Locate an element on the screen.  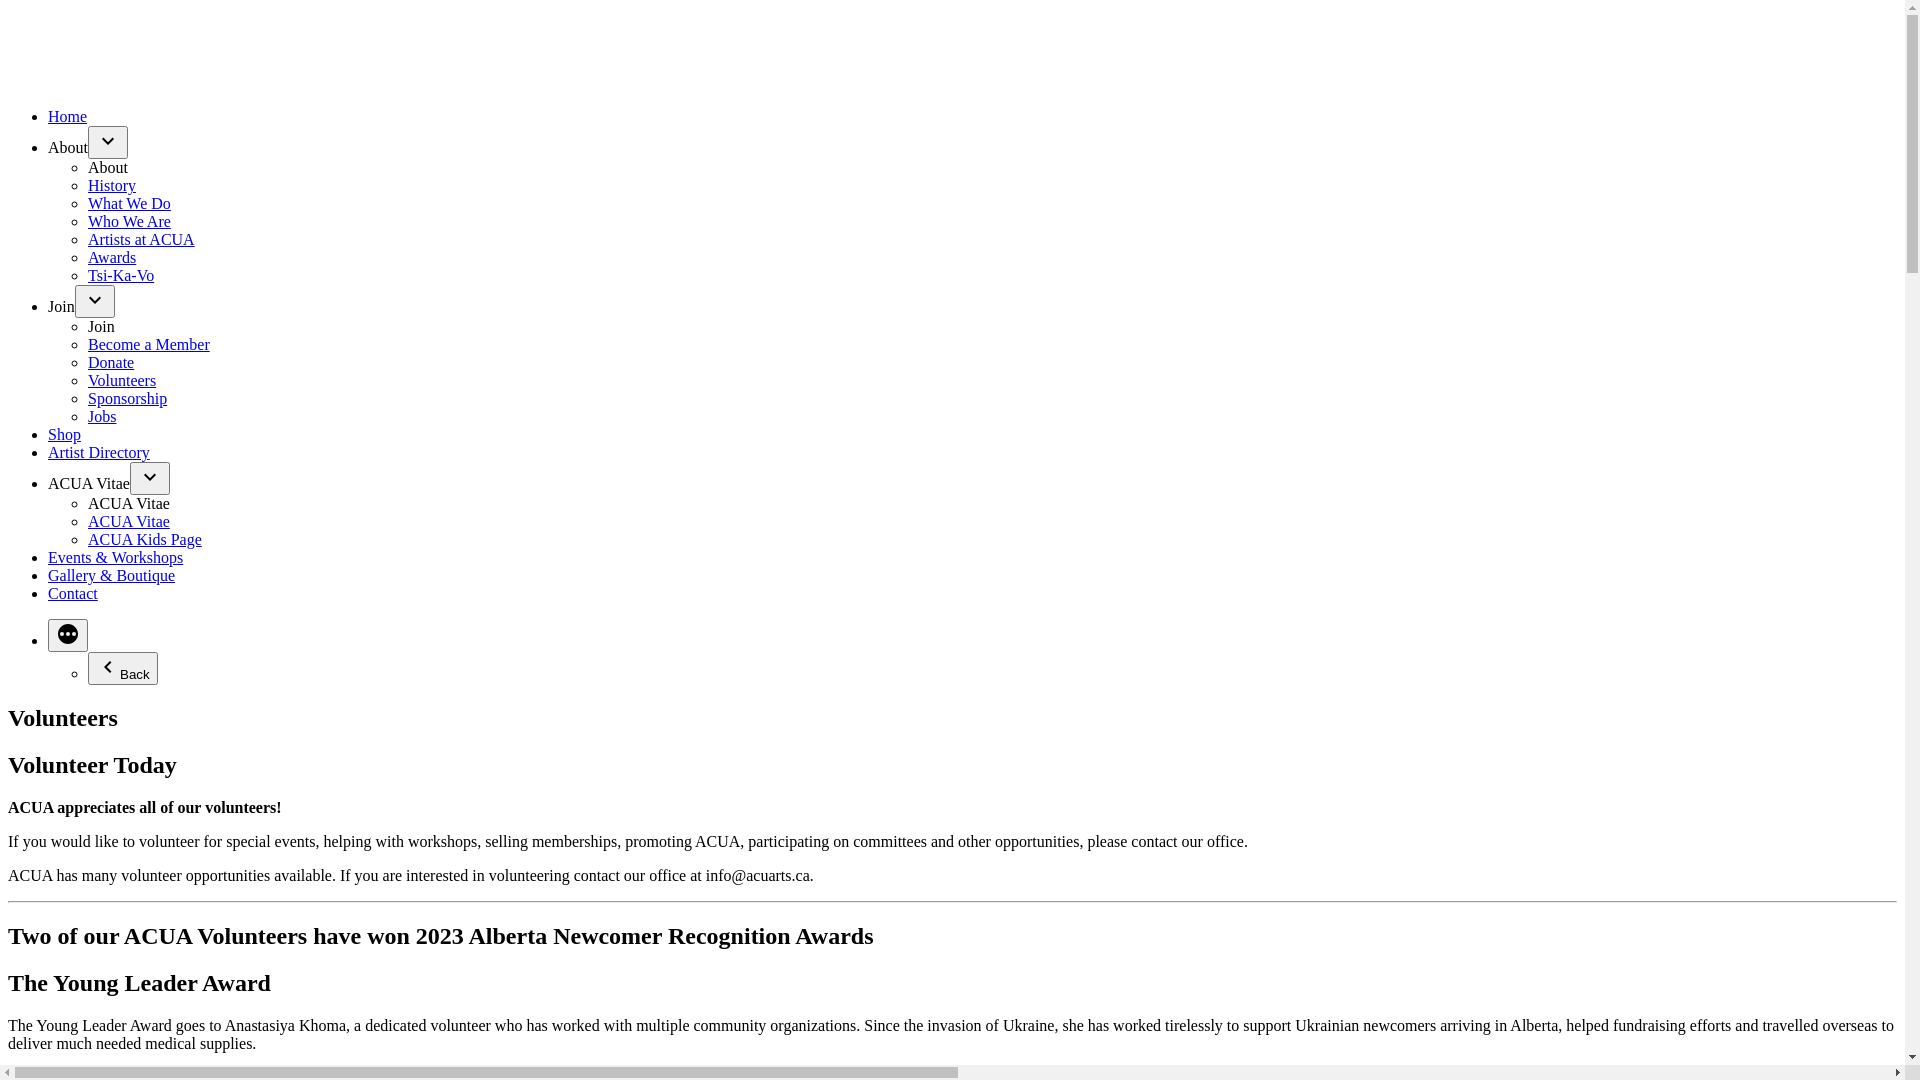
info@acuarts.ca is located at coordinates (758, 876).